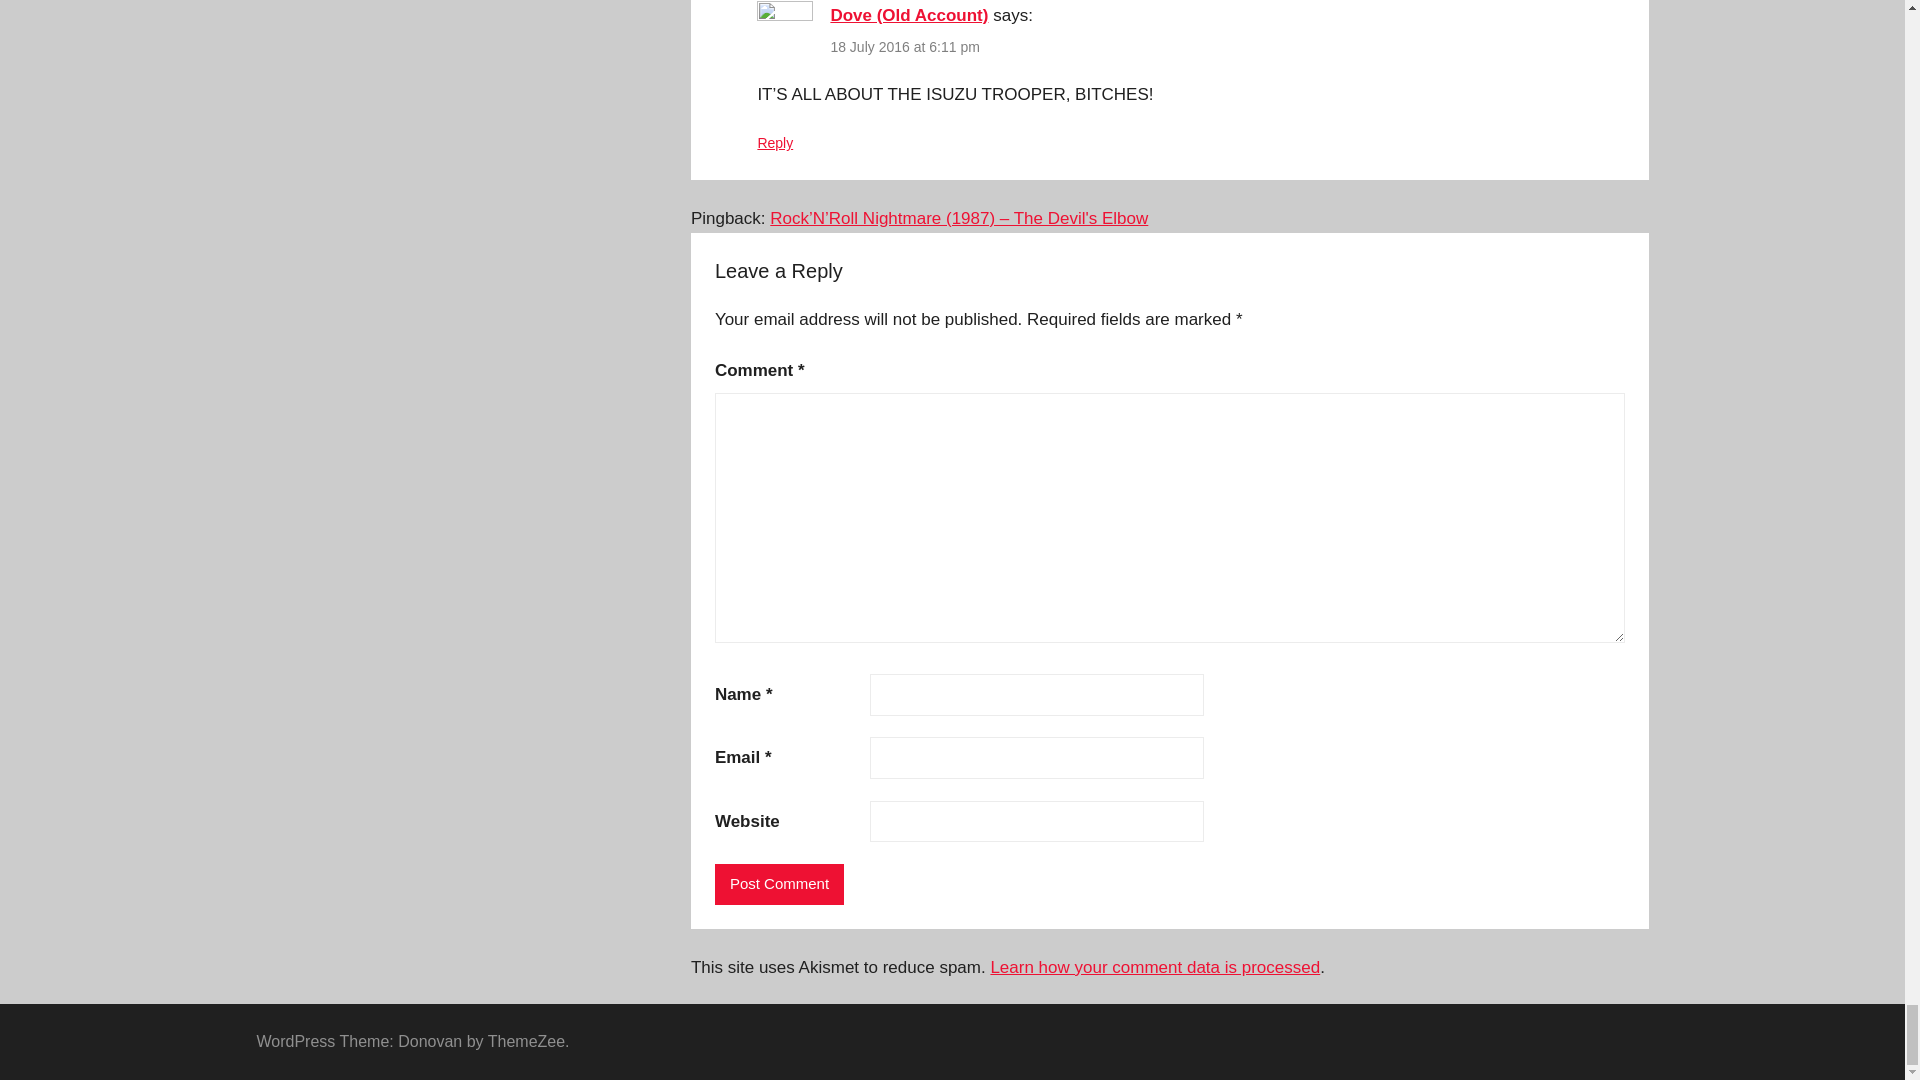  Describe the element at coordinates (779, 884) in the screenshot. I see `Post Comment` at that location.